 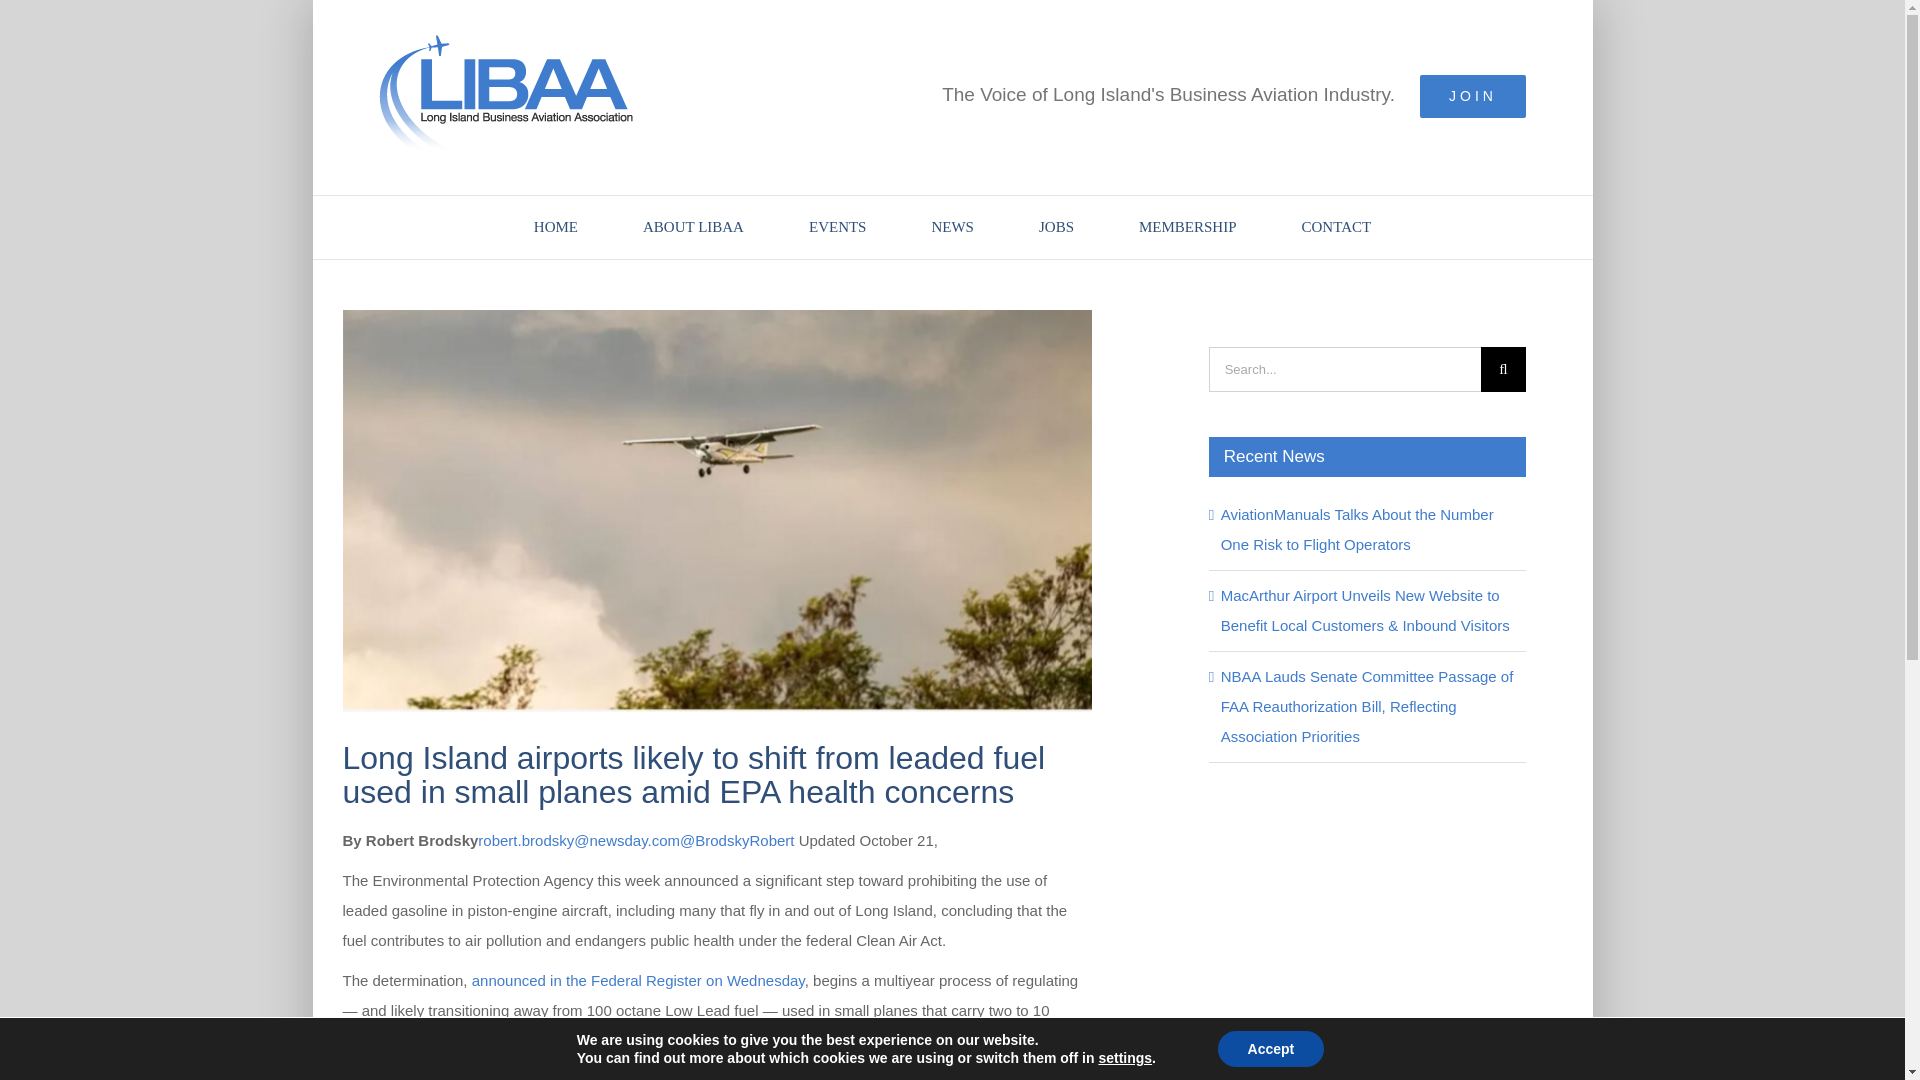 What do you see at coordinates (1473, 96) in the screenshot?
I see `JOIN` at bounding box center [1473, 96].